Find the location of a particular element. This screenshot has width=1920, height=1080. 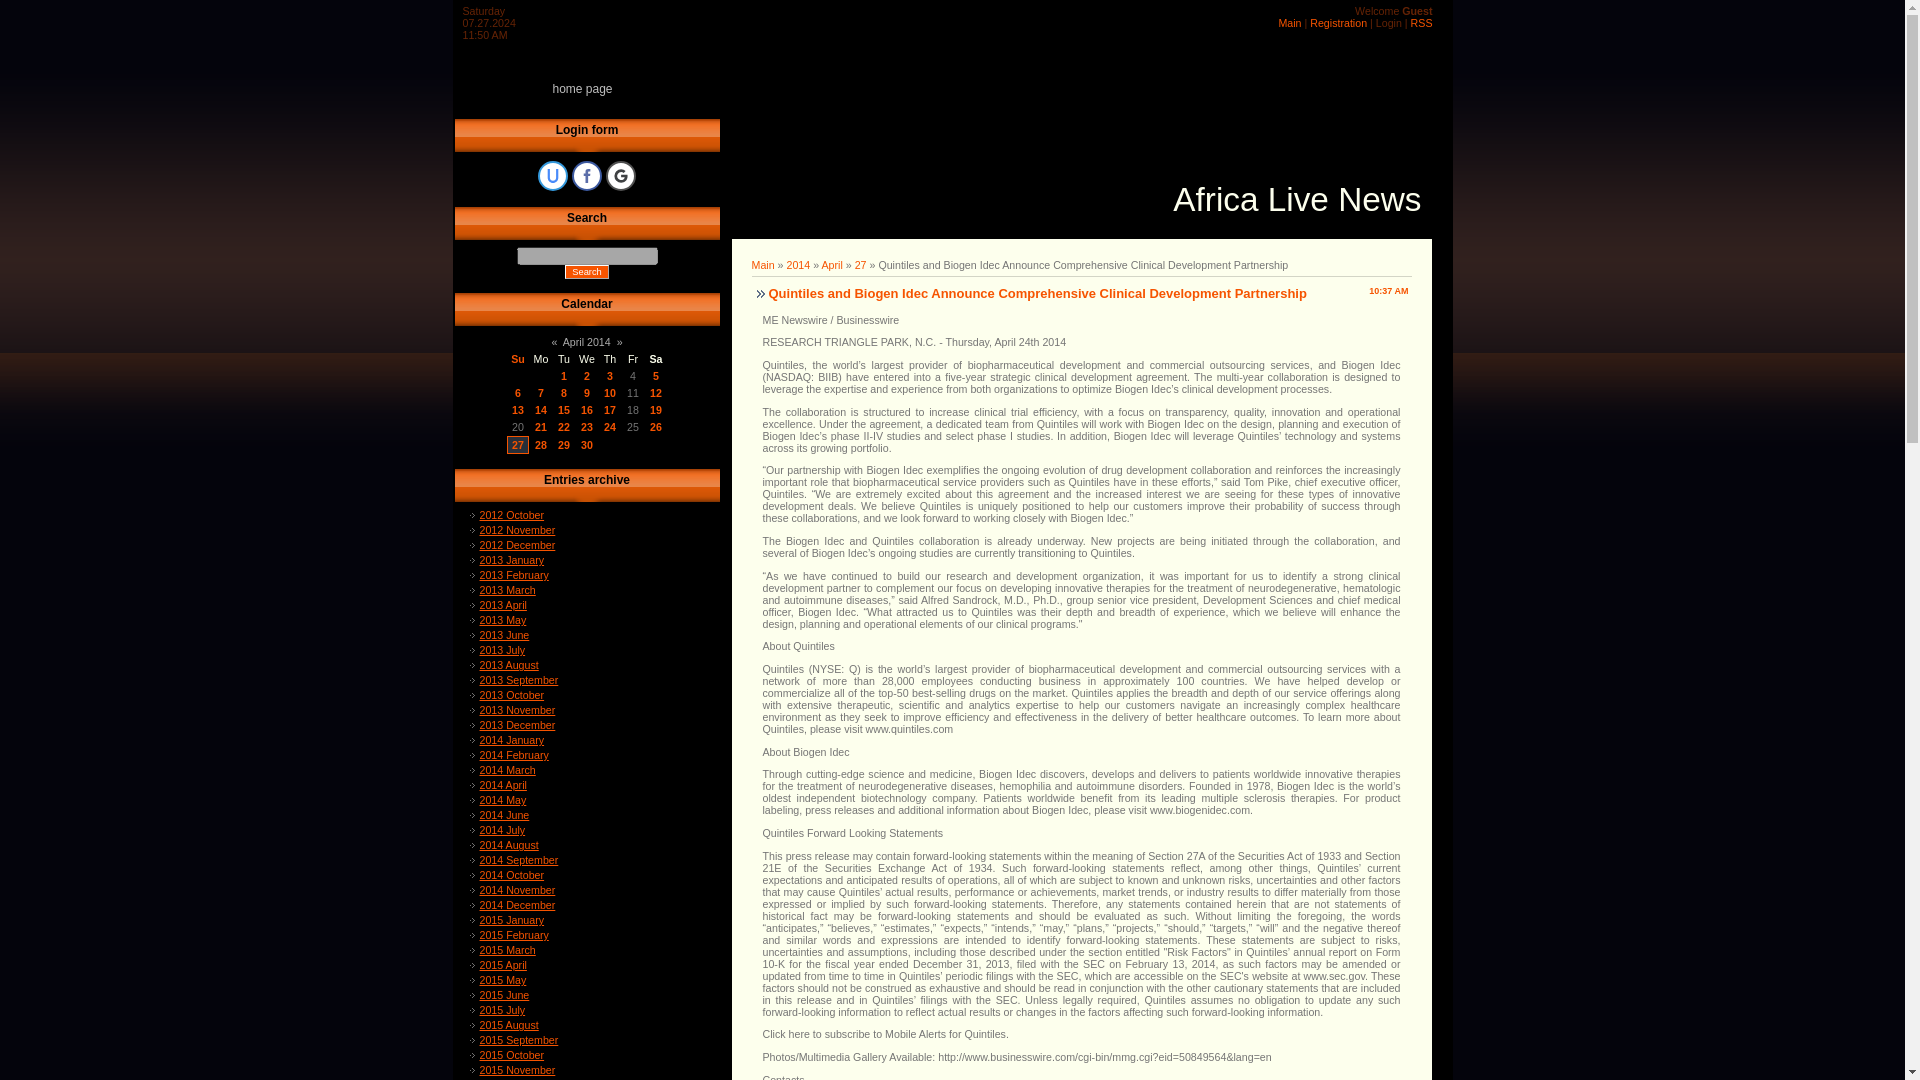

4 Messages is located at coordinates (517, 392).